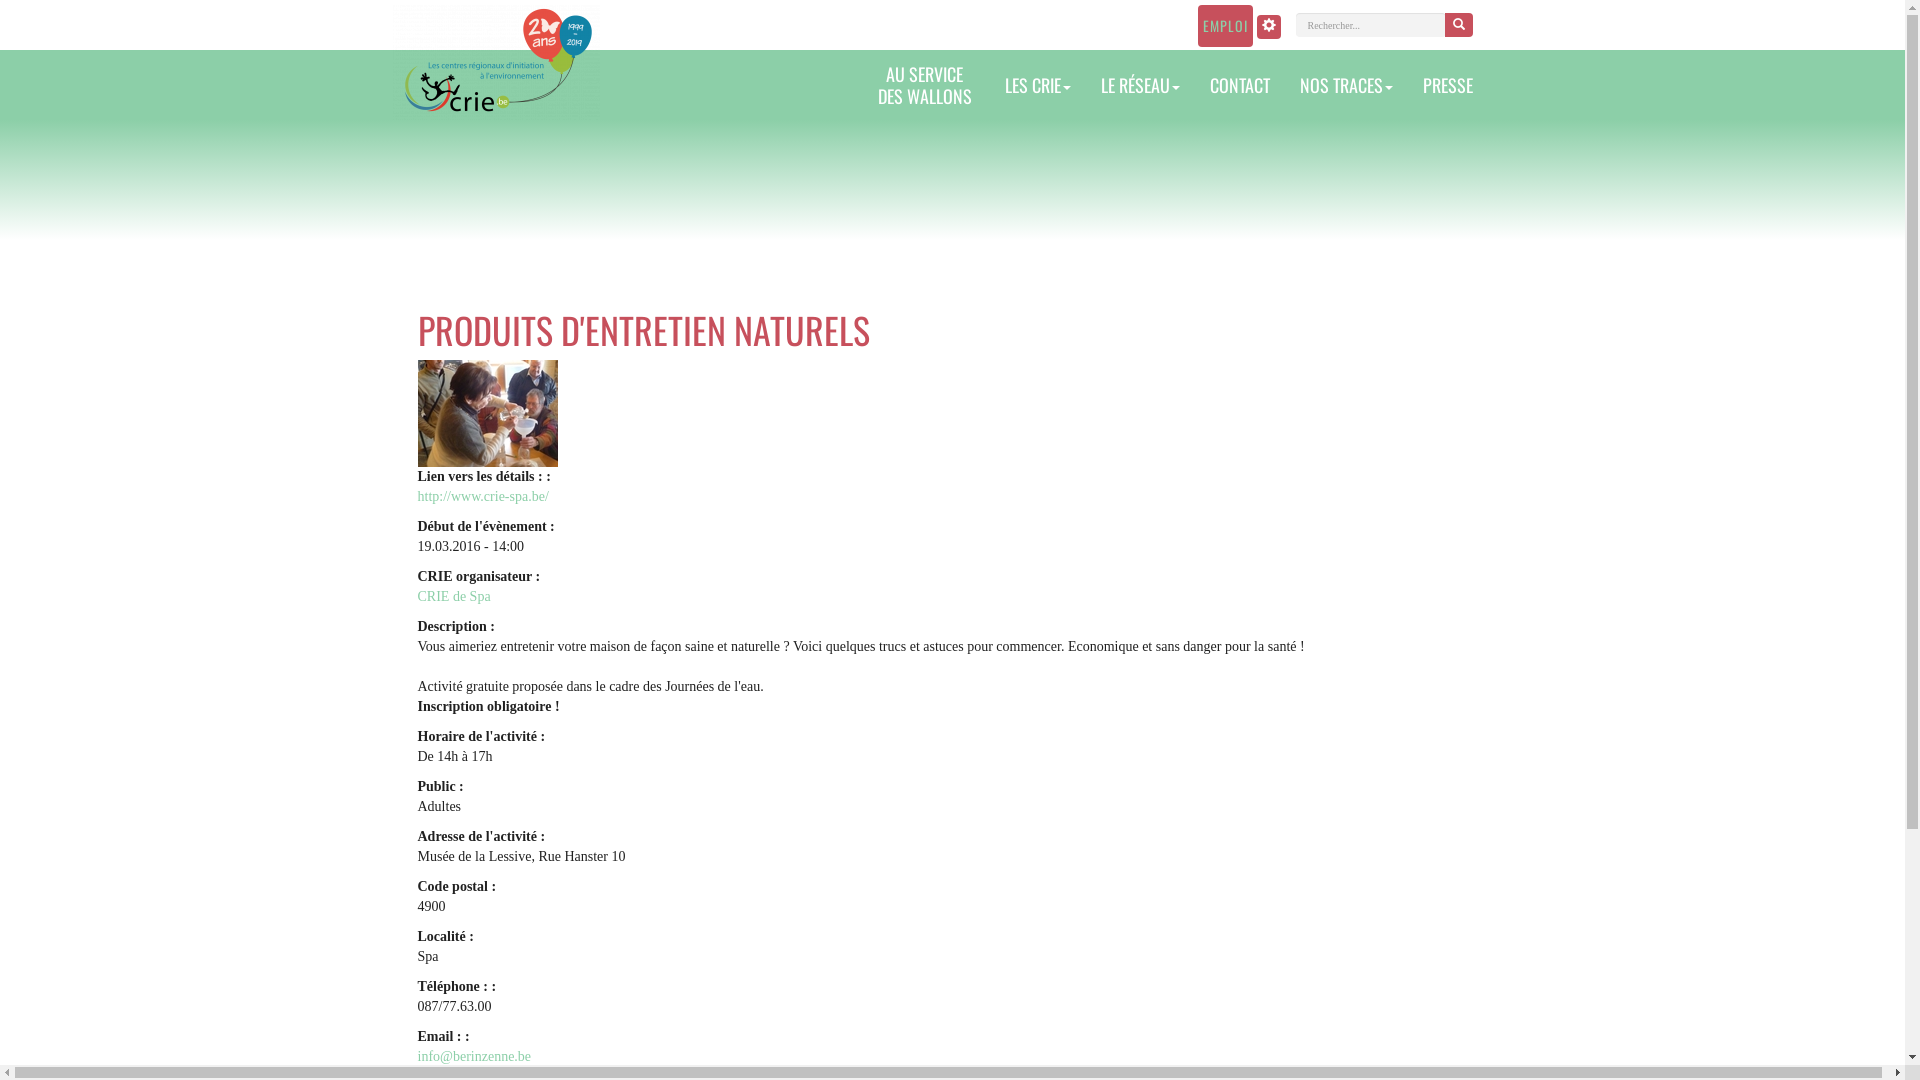  What do you see at coordinates (925, 85) in the screenshot?
I see `AU SERVICE DES WALLONS` at bounding box center [925, 85].